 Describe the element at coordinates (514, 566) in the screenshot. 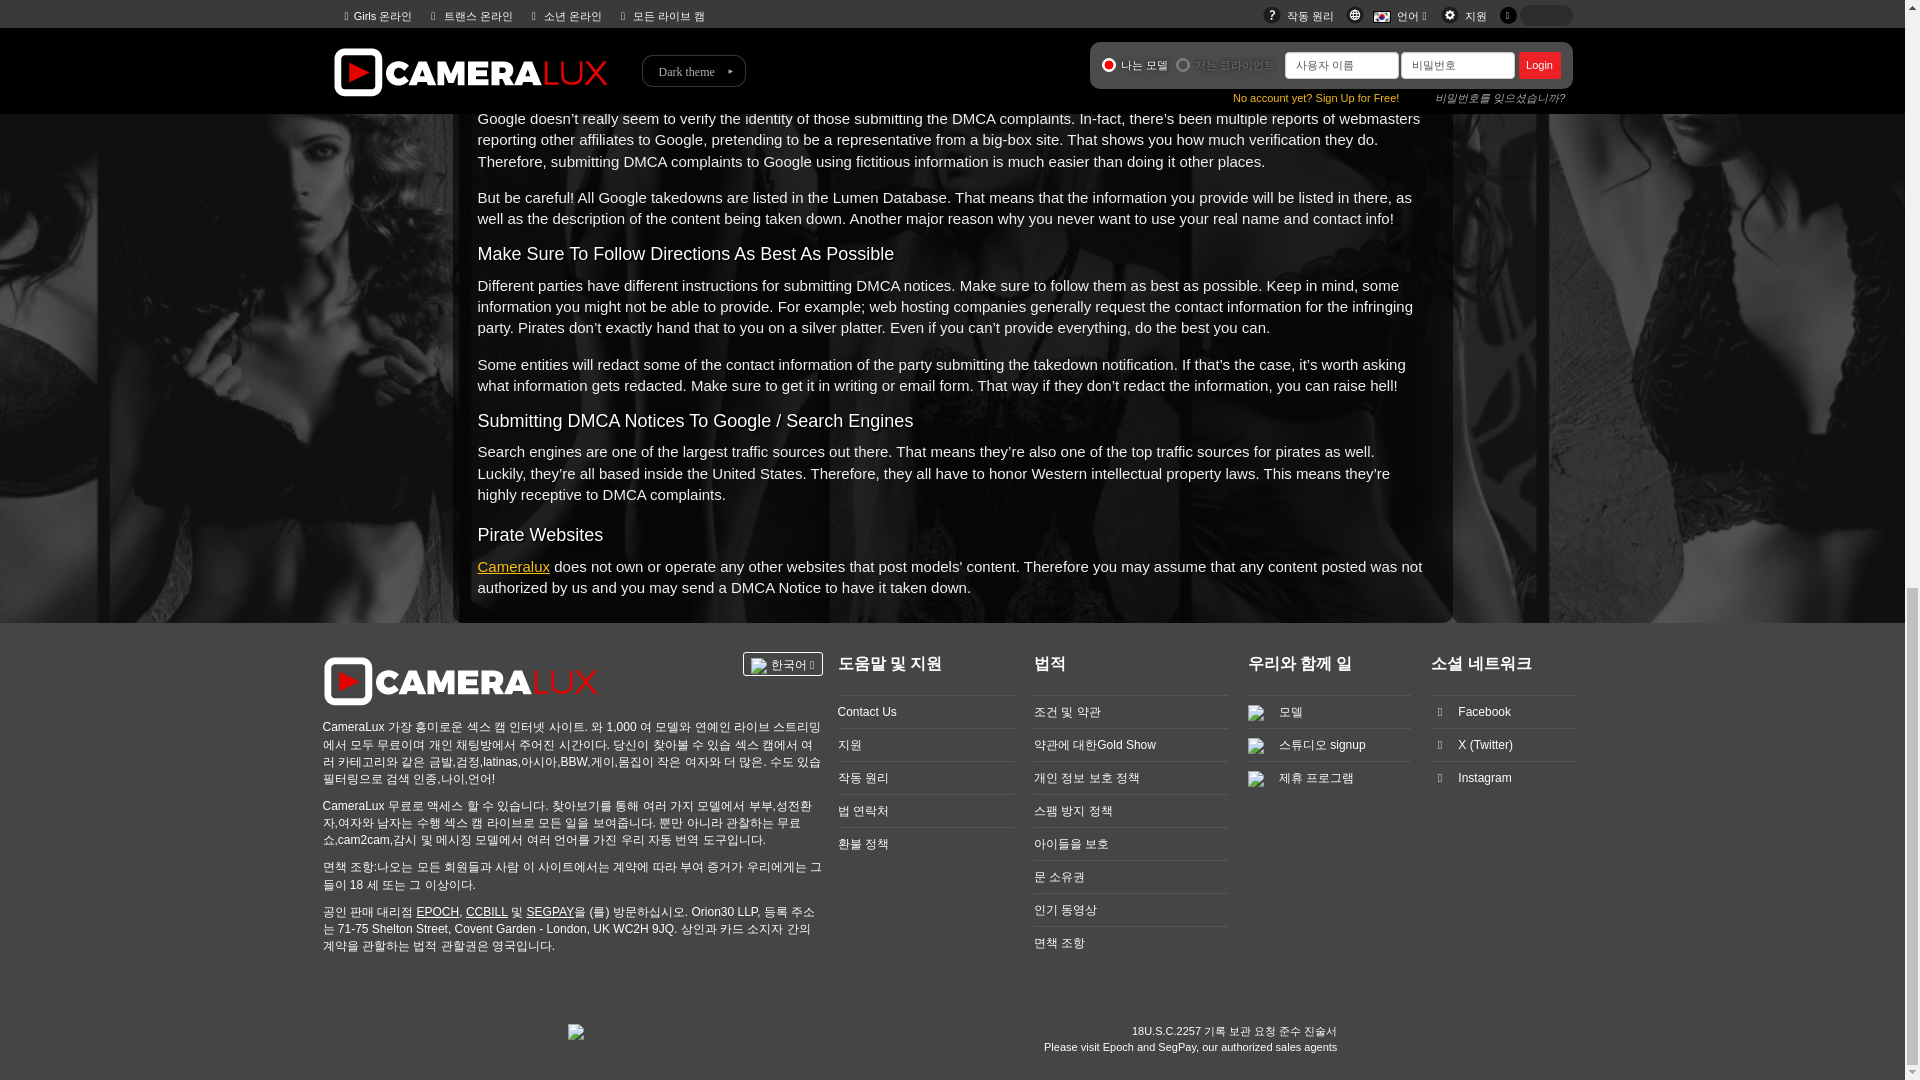

I see `Cameralux` at that location.